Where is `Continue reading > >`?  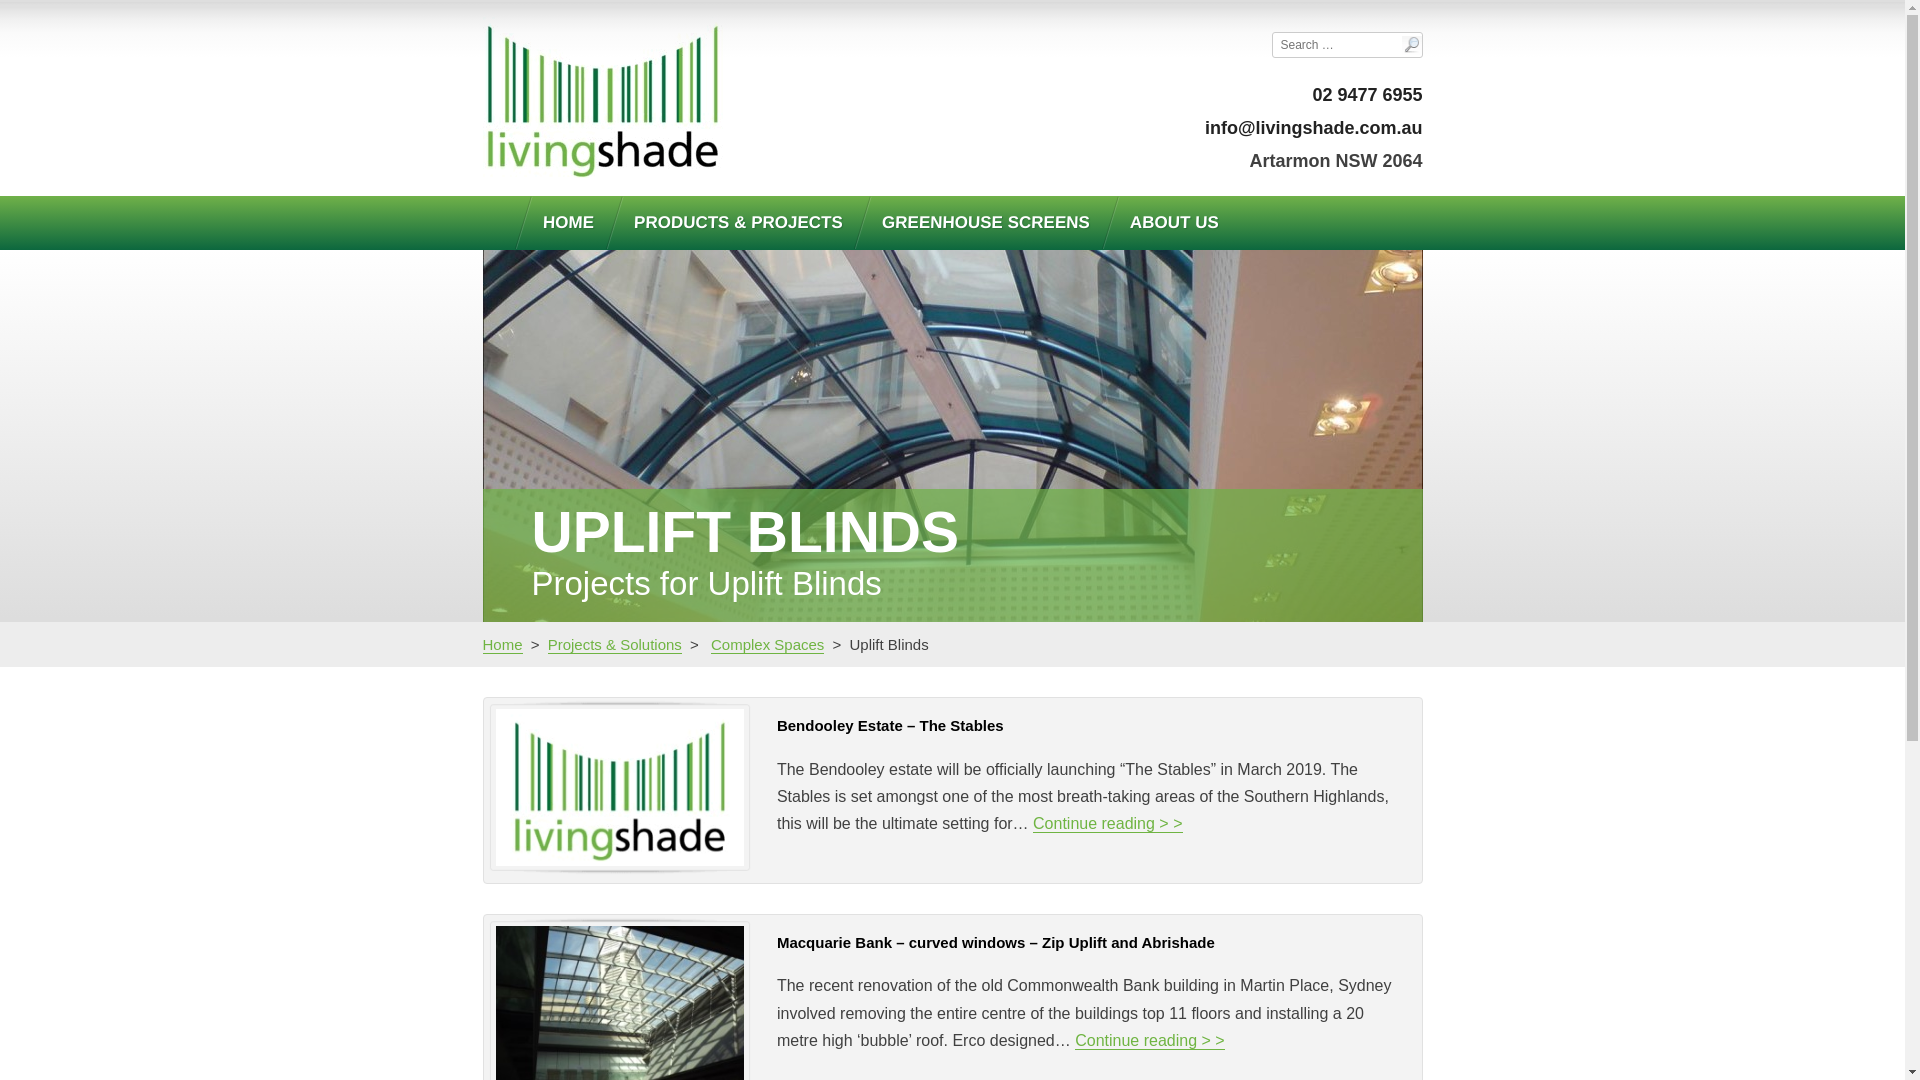 Continue reading > > is located at coordinates (1108, 824).